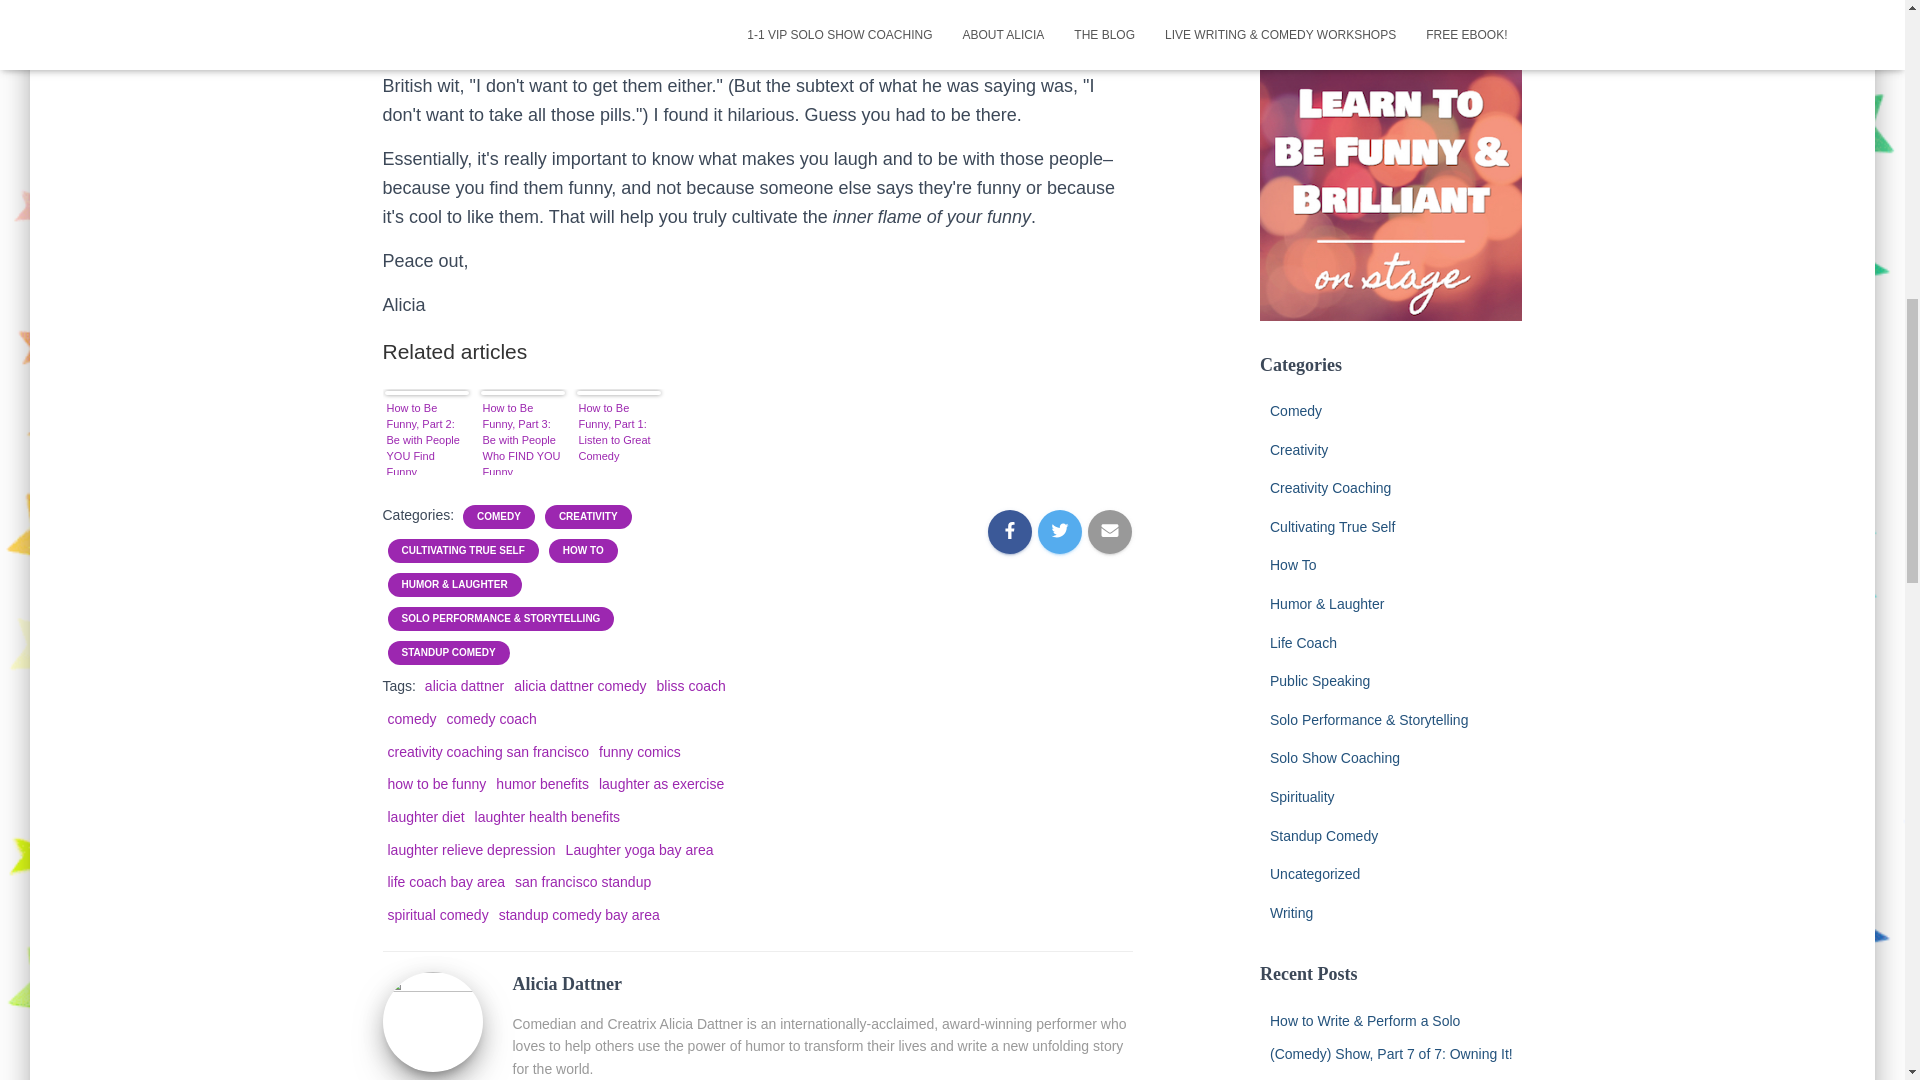 The height and width of the screenshot is (1080, 1920). I want to click on bliss coach, so click(690, 686).